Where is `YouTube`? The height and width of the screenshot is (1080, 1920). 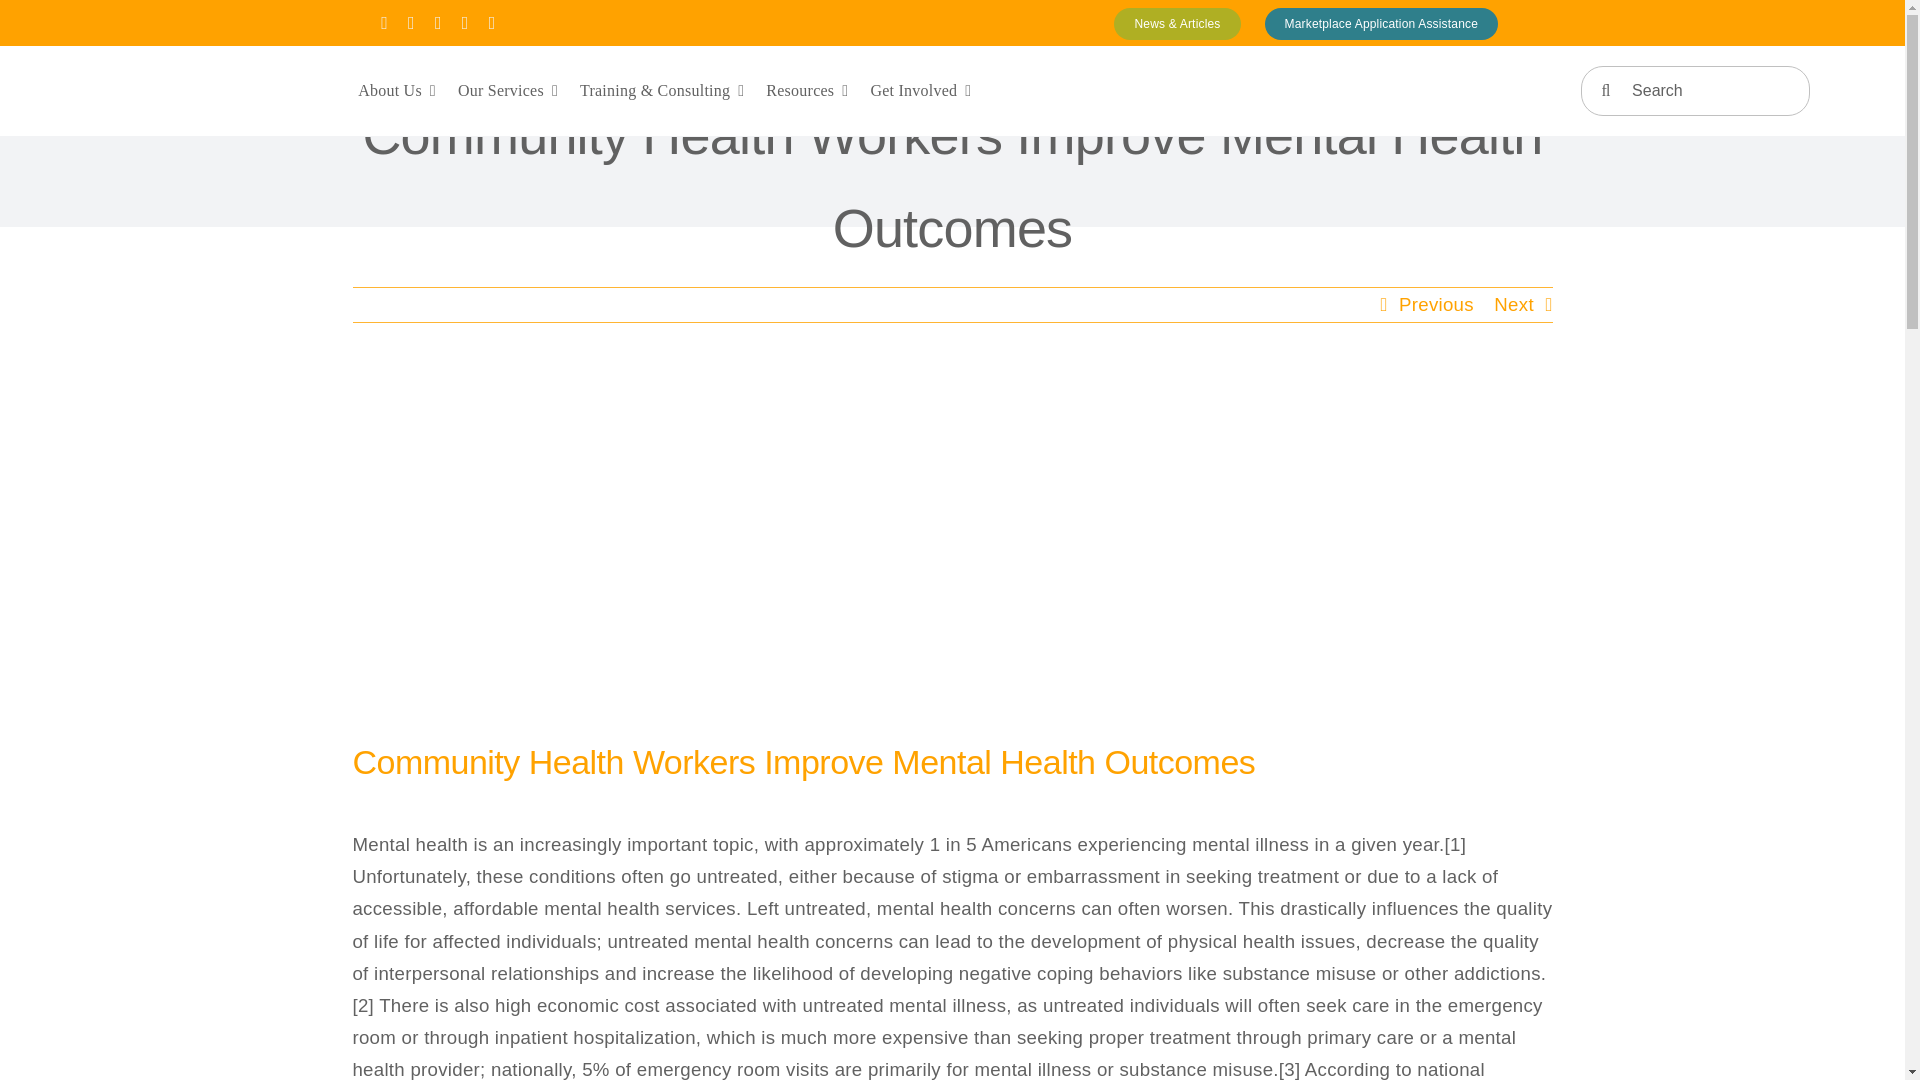 YouTube is located at coordinates (465, 23).